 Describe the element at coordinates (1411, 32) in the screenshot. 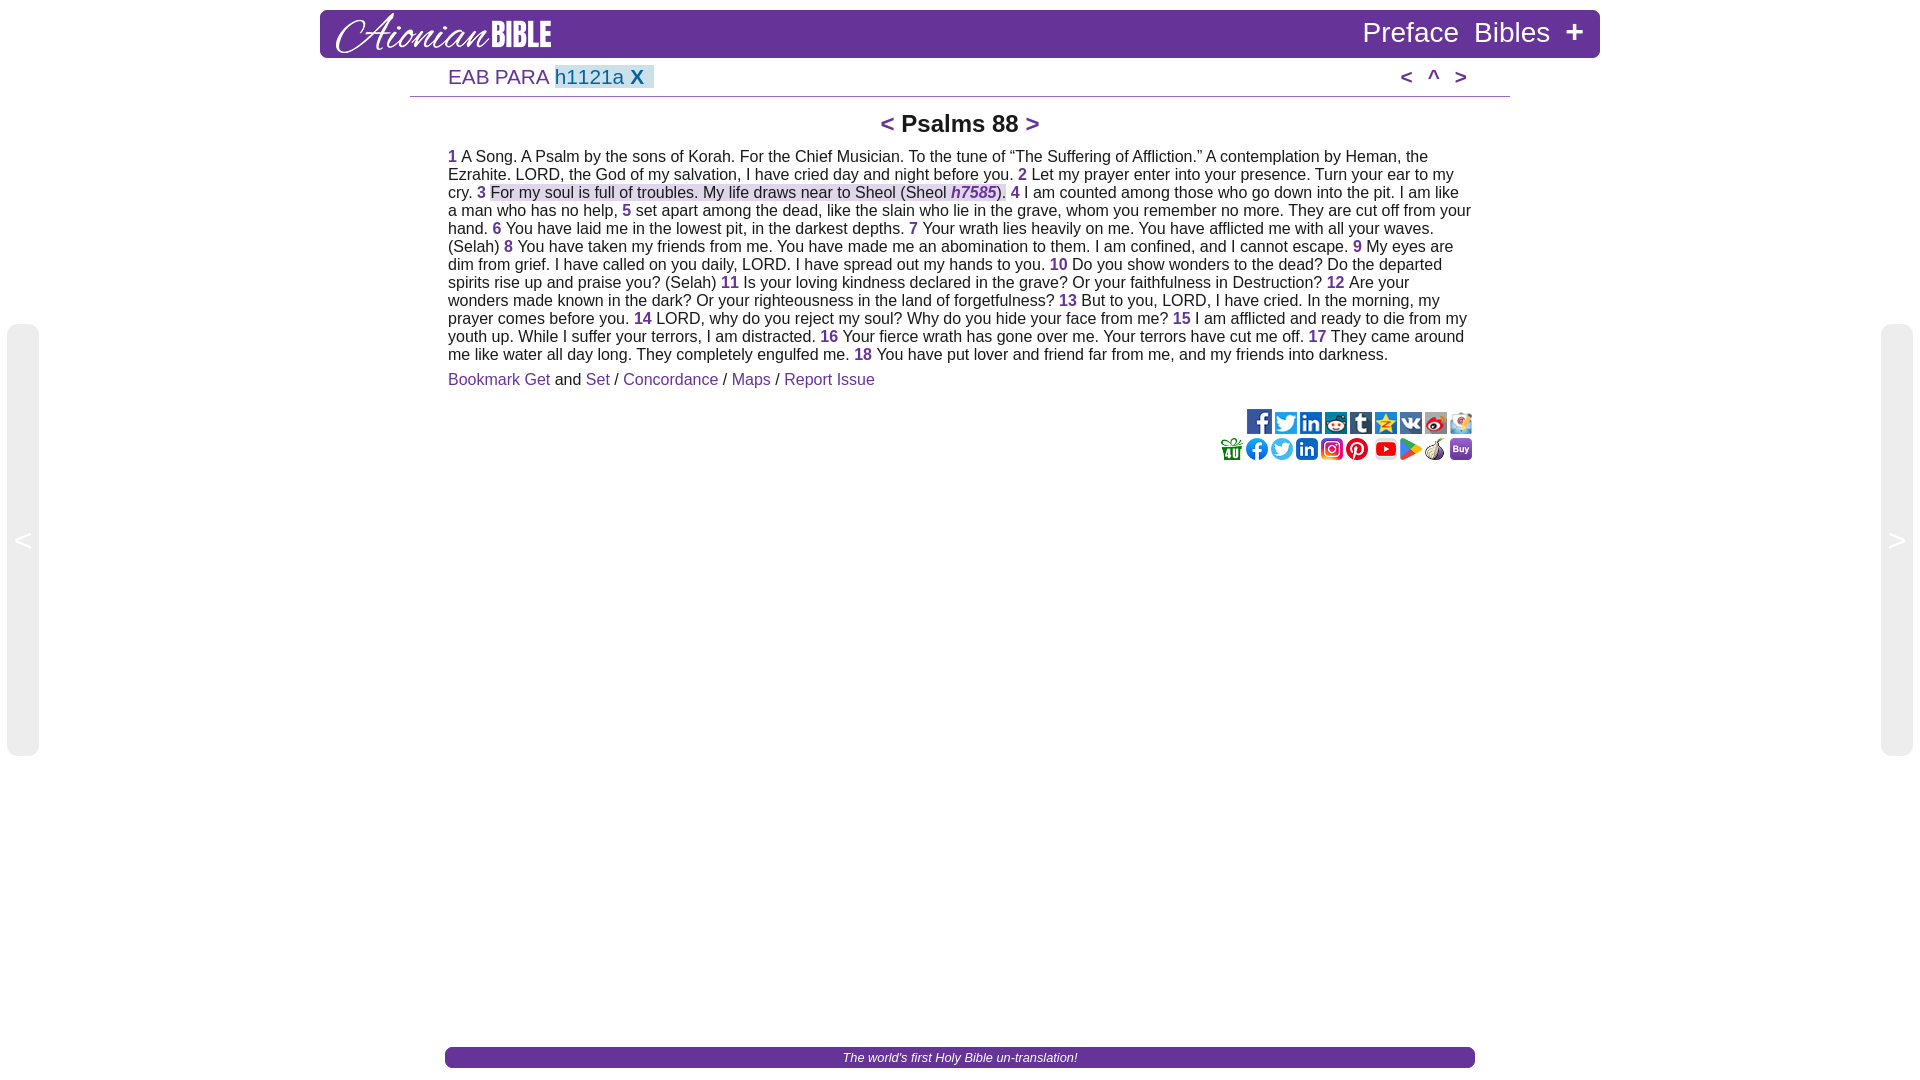

I see `Preface and mission` at that location.